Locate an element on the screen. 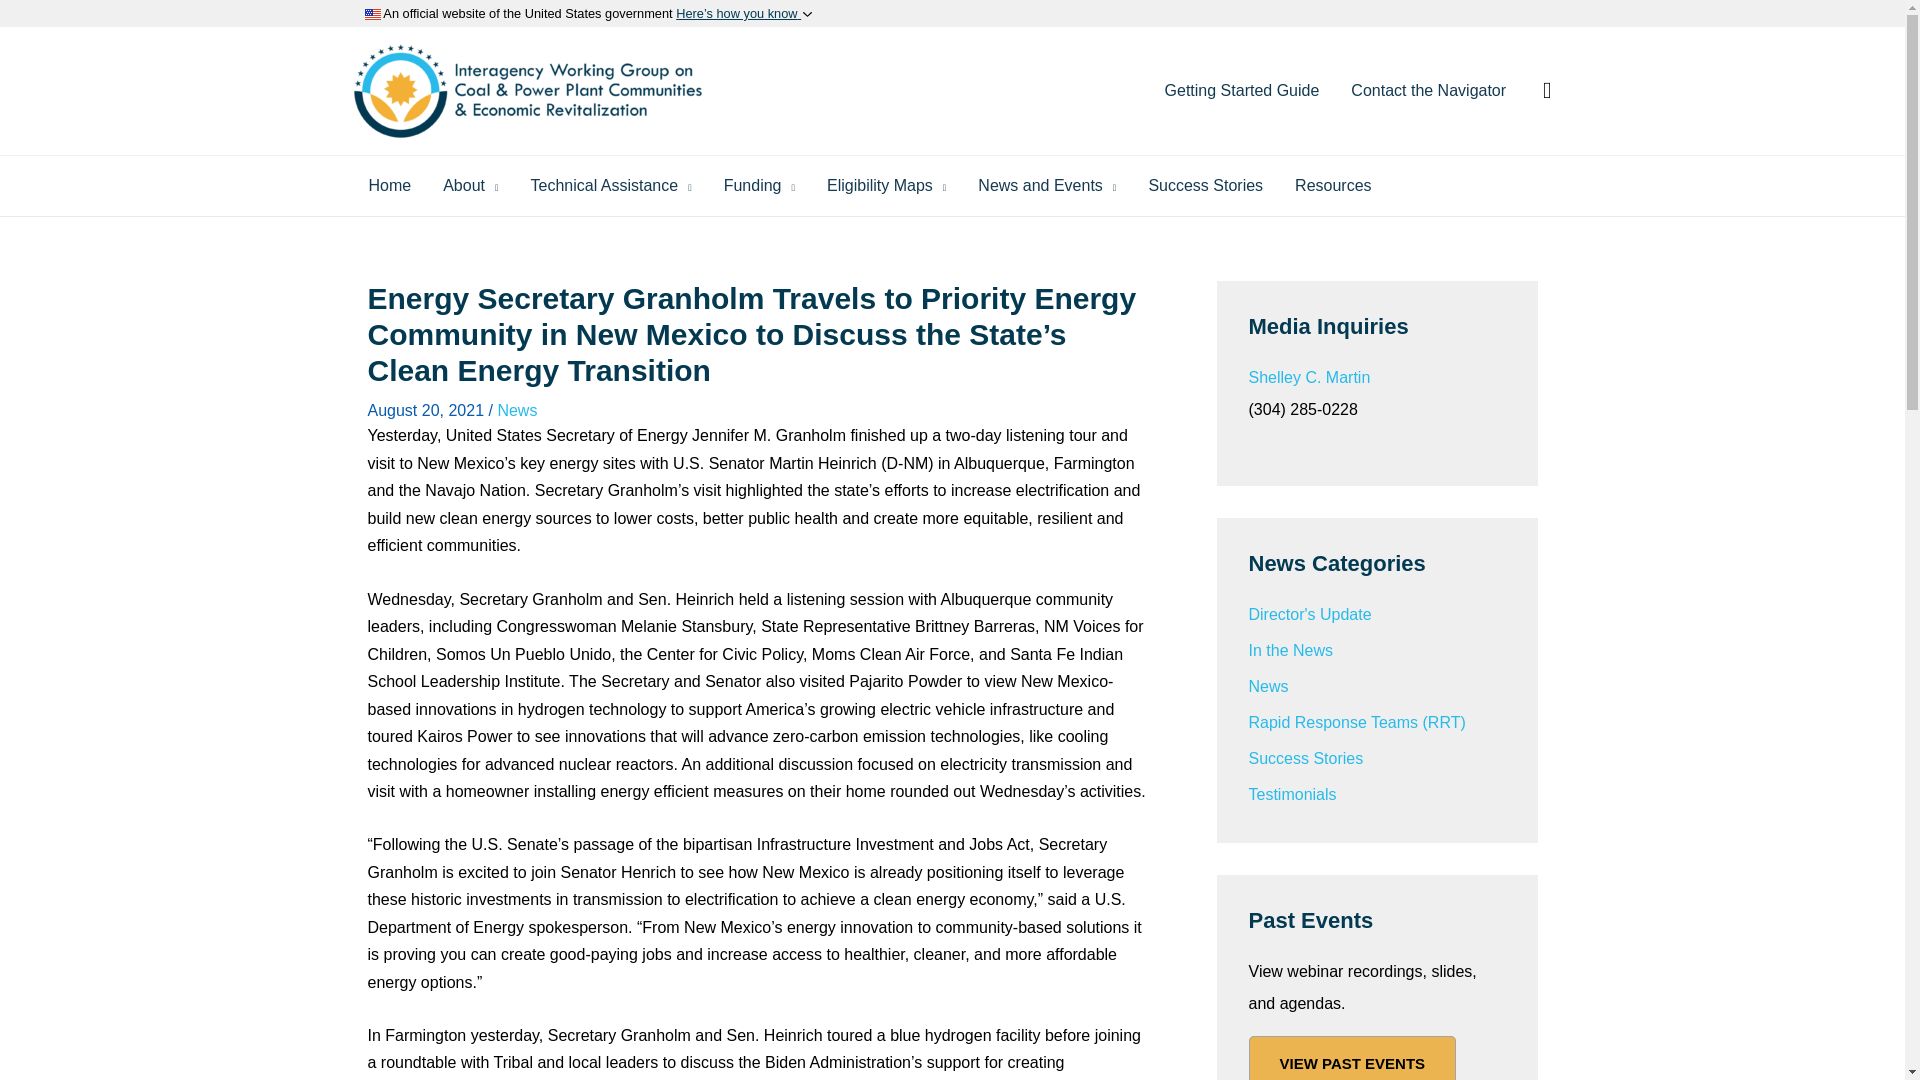 Image resolution: width=1920 pixels, height=1080 pixels. Contact the Navigator is located at coordinates (1428, 91).